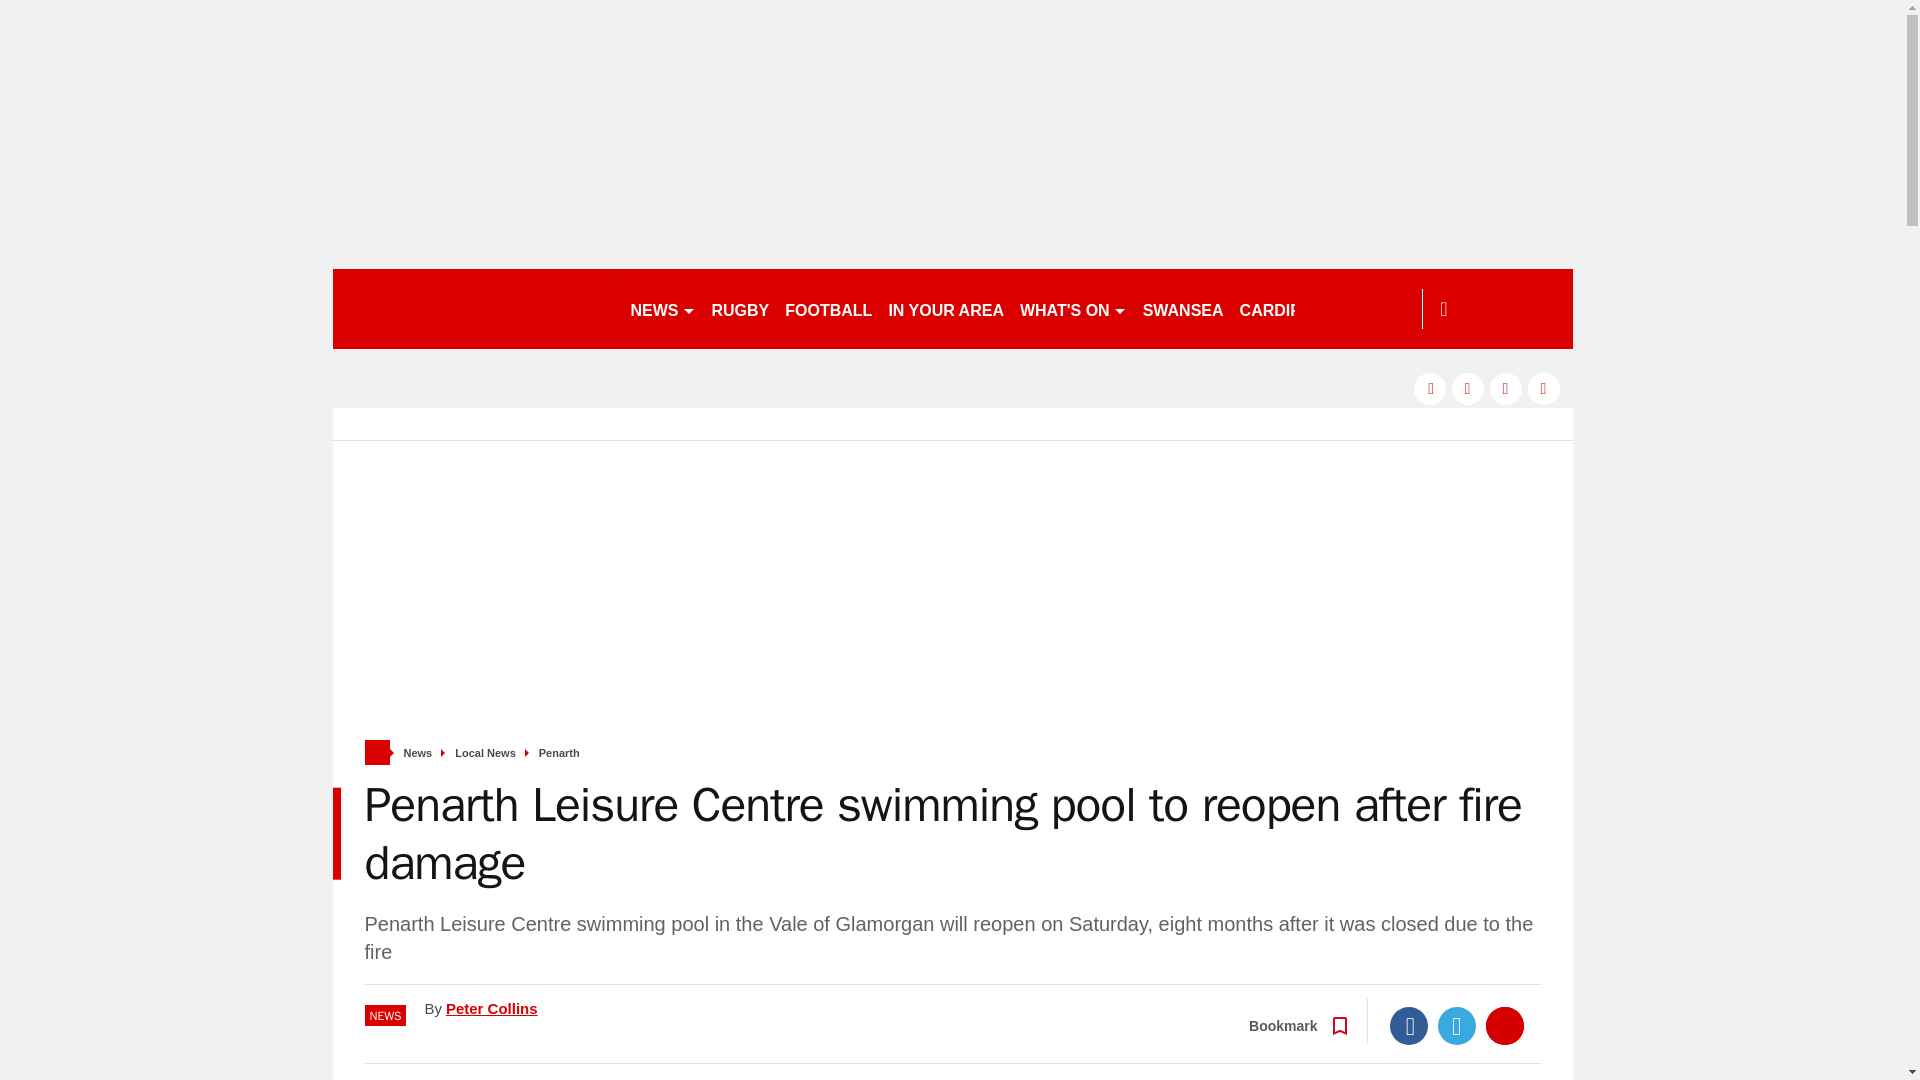  Describe the element at coordinates (740, 308) in the screenshot. I see `RUGBY` at that location.